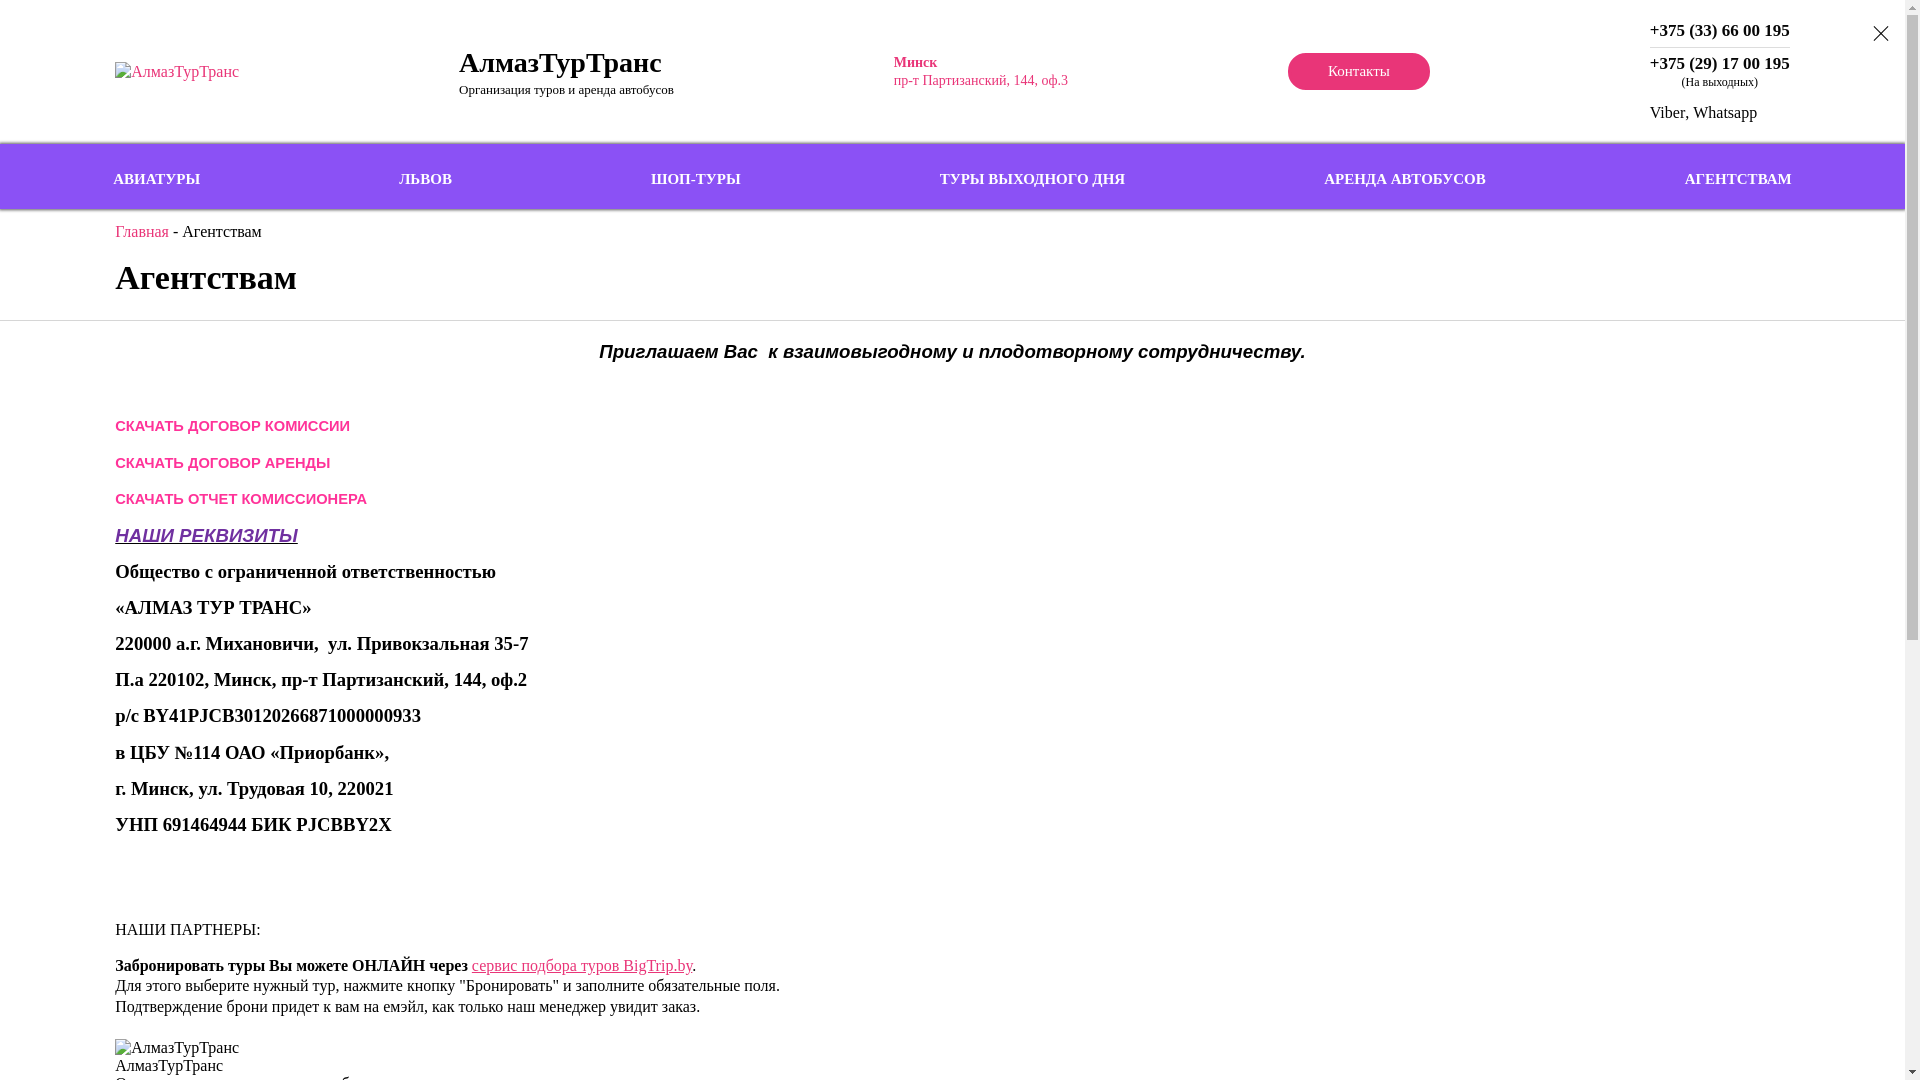 This screenshot has width=1920, height=1080. What do you see at coordinates (1668, 112) in the screenshot?
I see `Viber` at bounding box center [1668, 112].